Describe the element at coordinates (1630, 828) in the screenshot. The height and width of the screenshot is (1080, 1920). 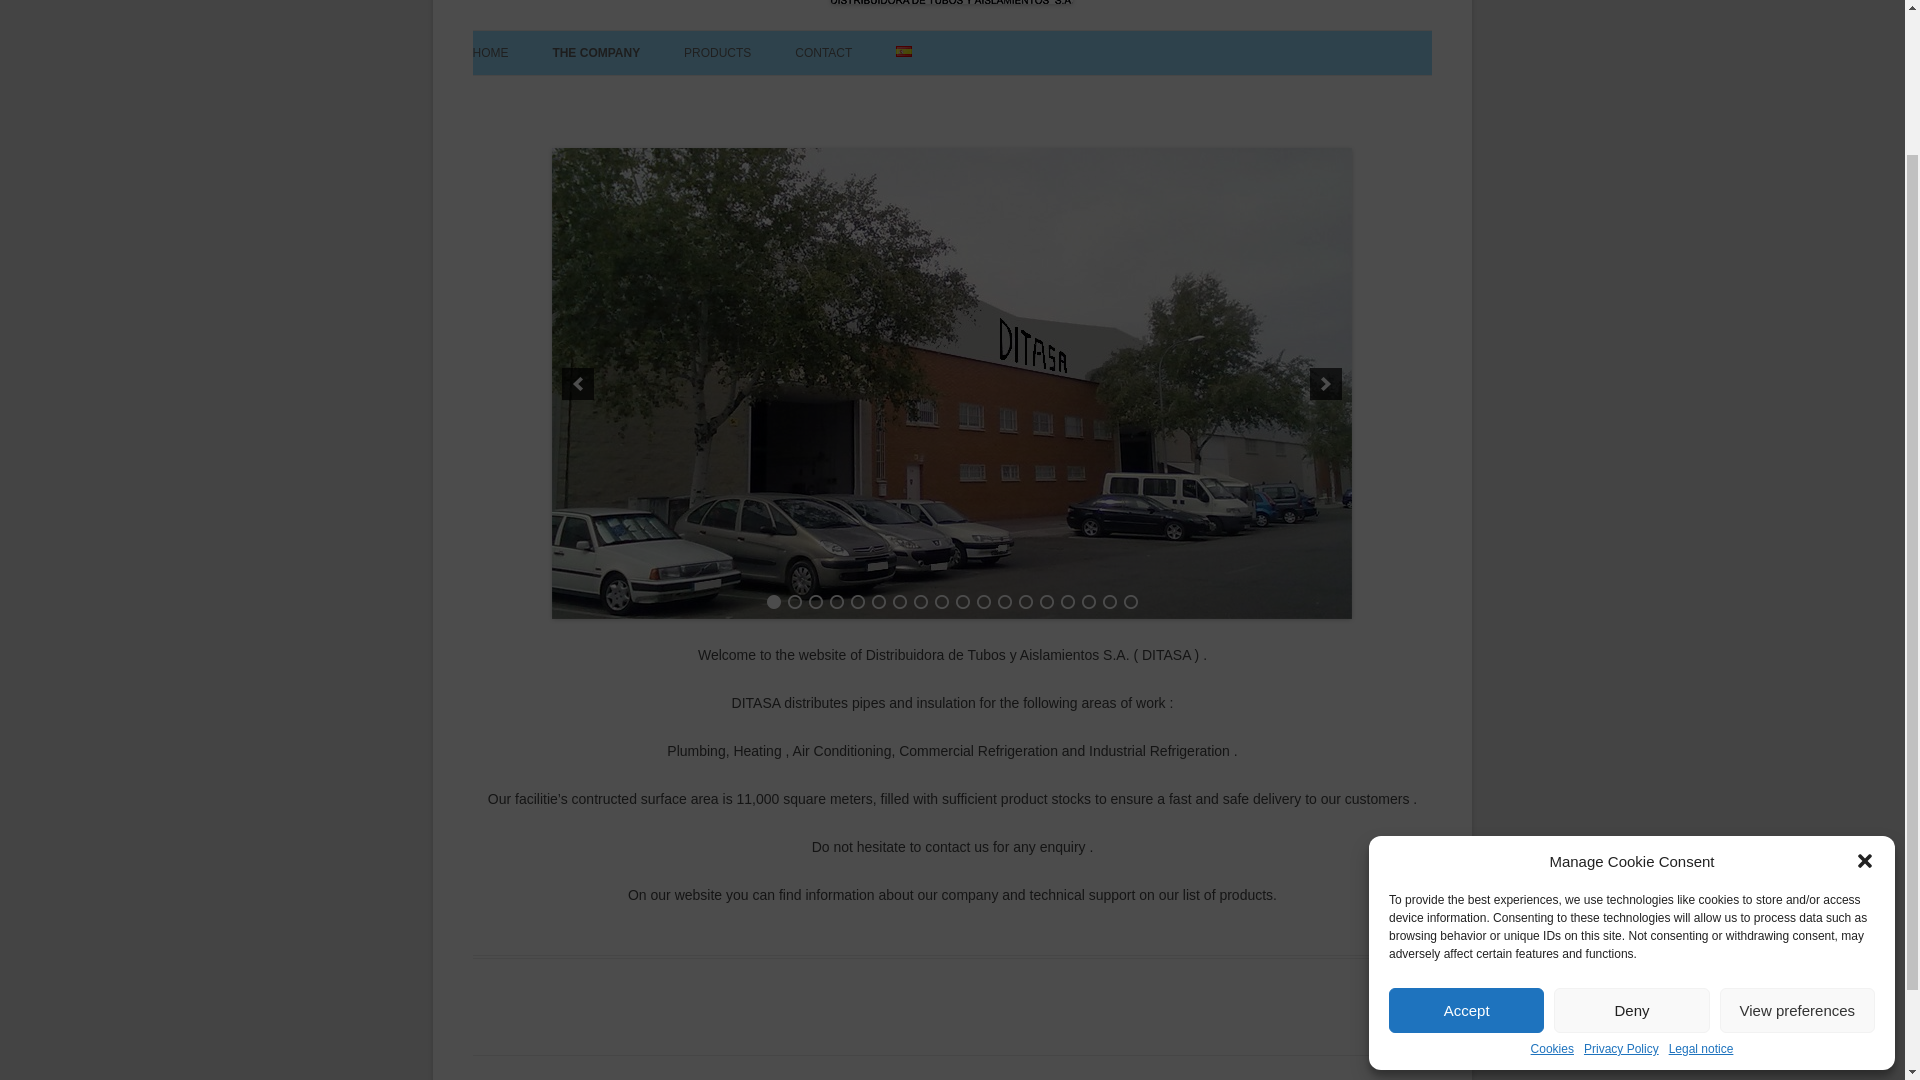
I see `Deny` at that location.